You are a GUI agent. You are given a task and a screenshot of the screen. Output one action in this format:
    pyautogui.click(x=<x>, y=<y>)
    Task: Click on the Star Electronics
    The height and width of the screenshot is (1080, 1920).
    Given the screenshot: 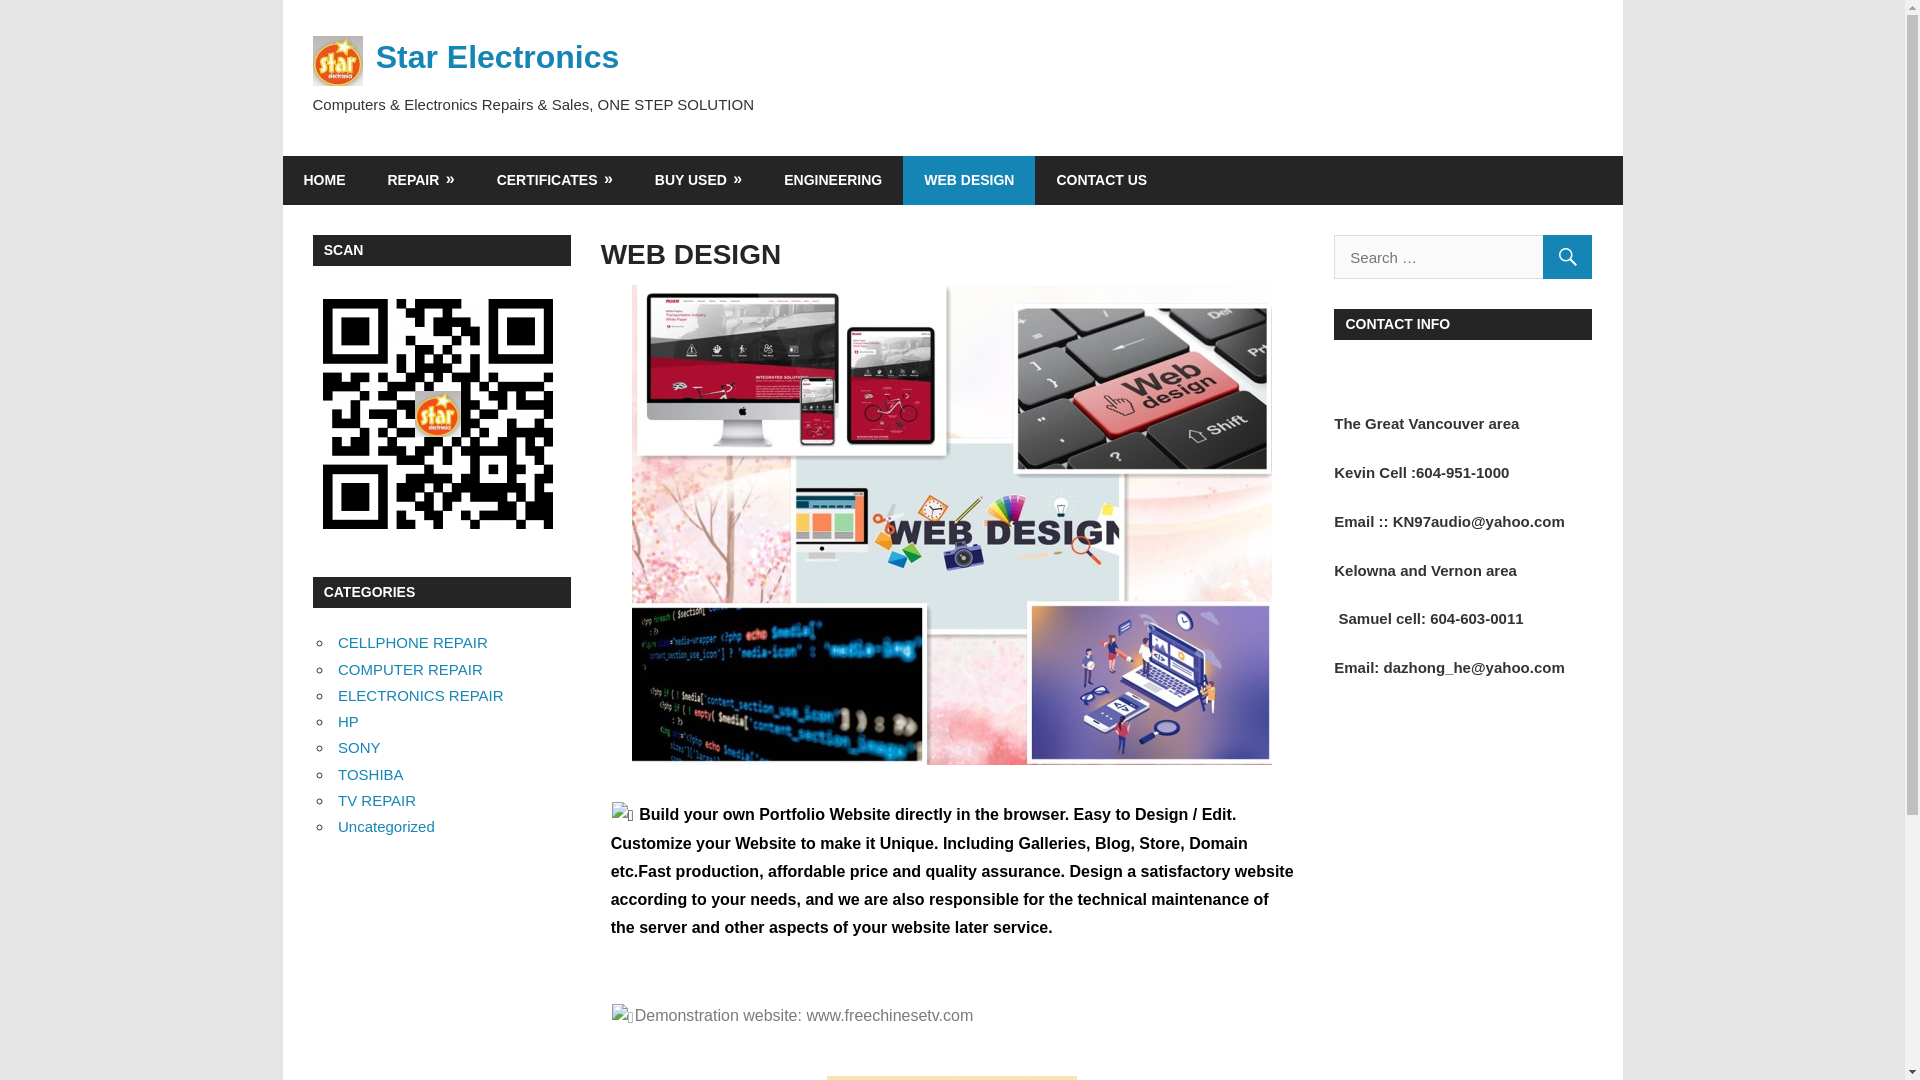 What is the action you would take?
    pyautogui.click(x=498, y=56)
    